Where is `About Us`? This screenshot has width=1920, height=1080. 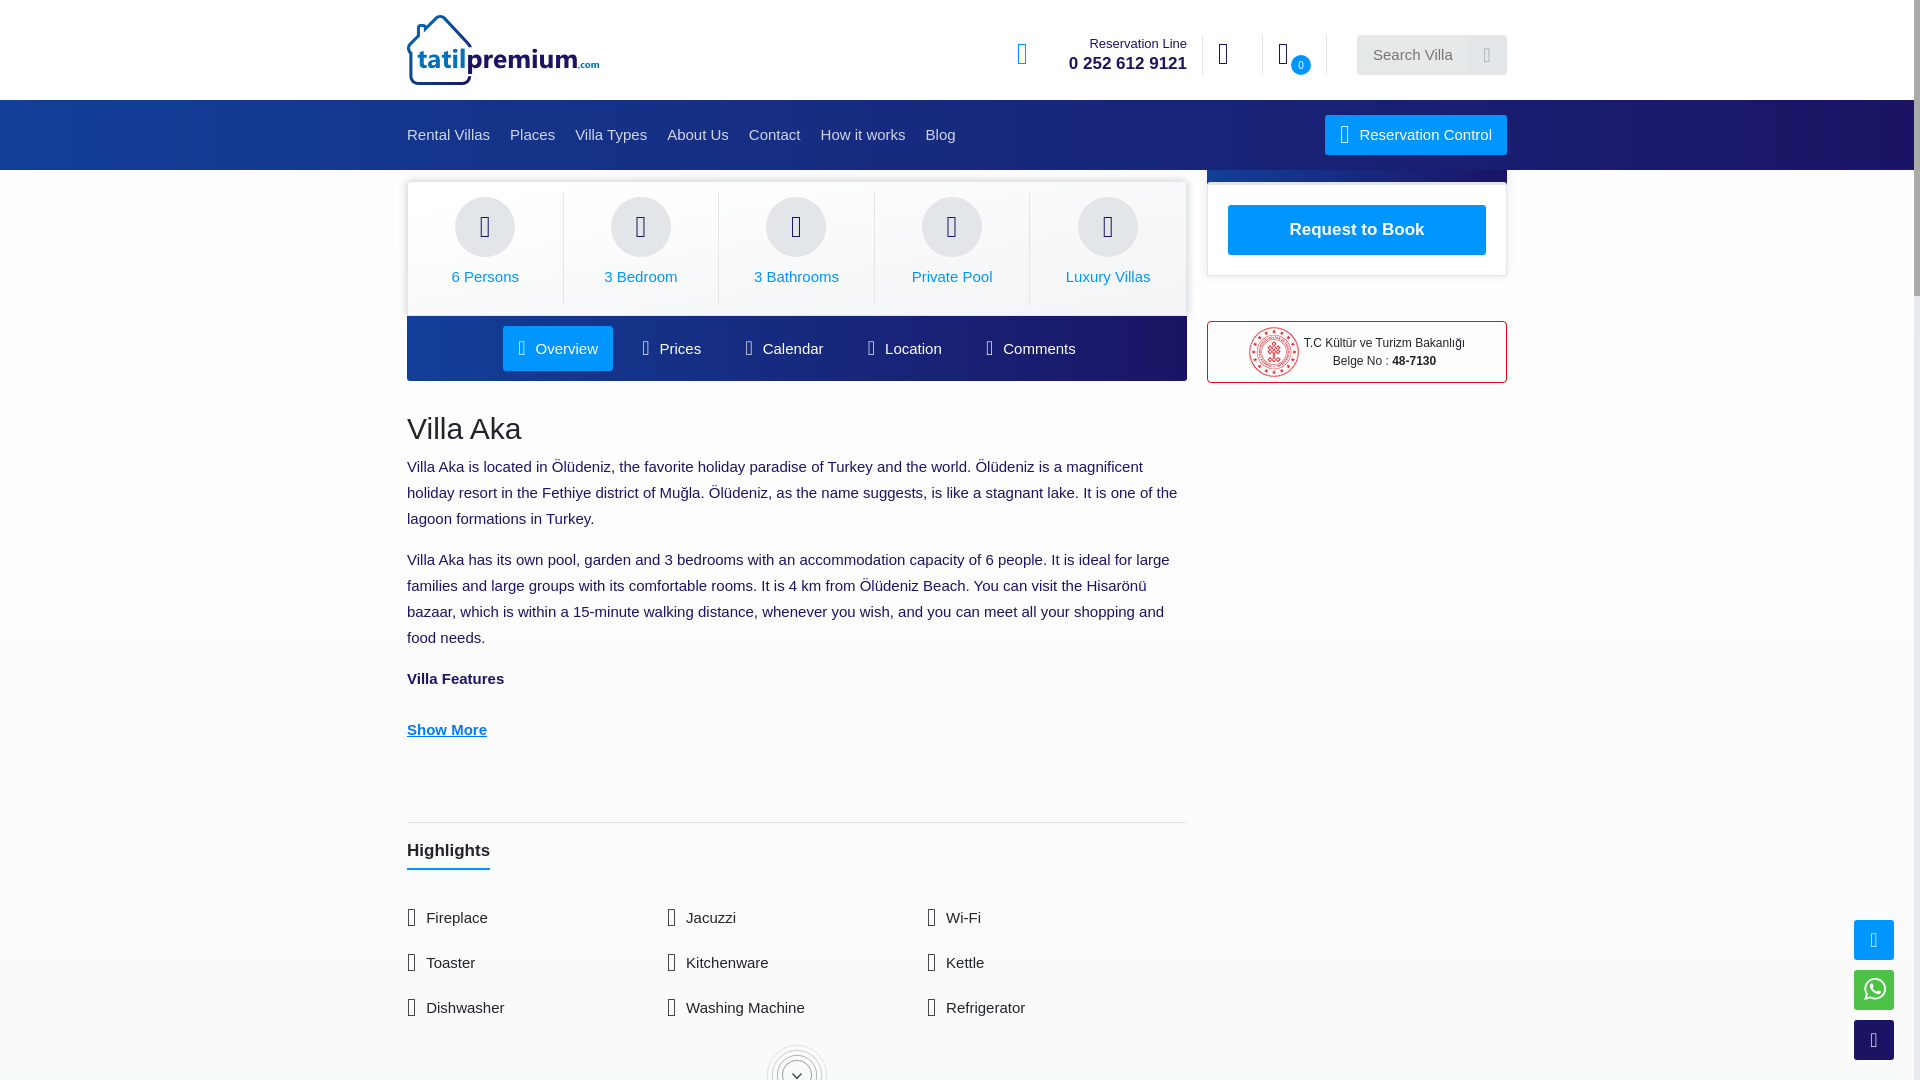 About Us is located at coordinates (698, 134).